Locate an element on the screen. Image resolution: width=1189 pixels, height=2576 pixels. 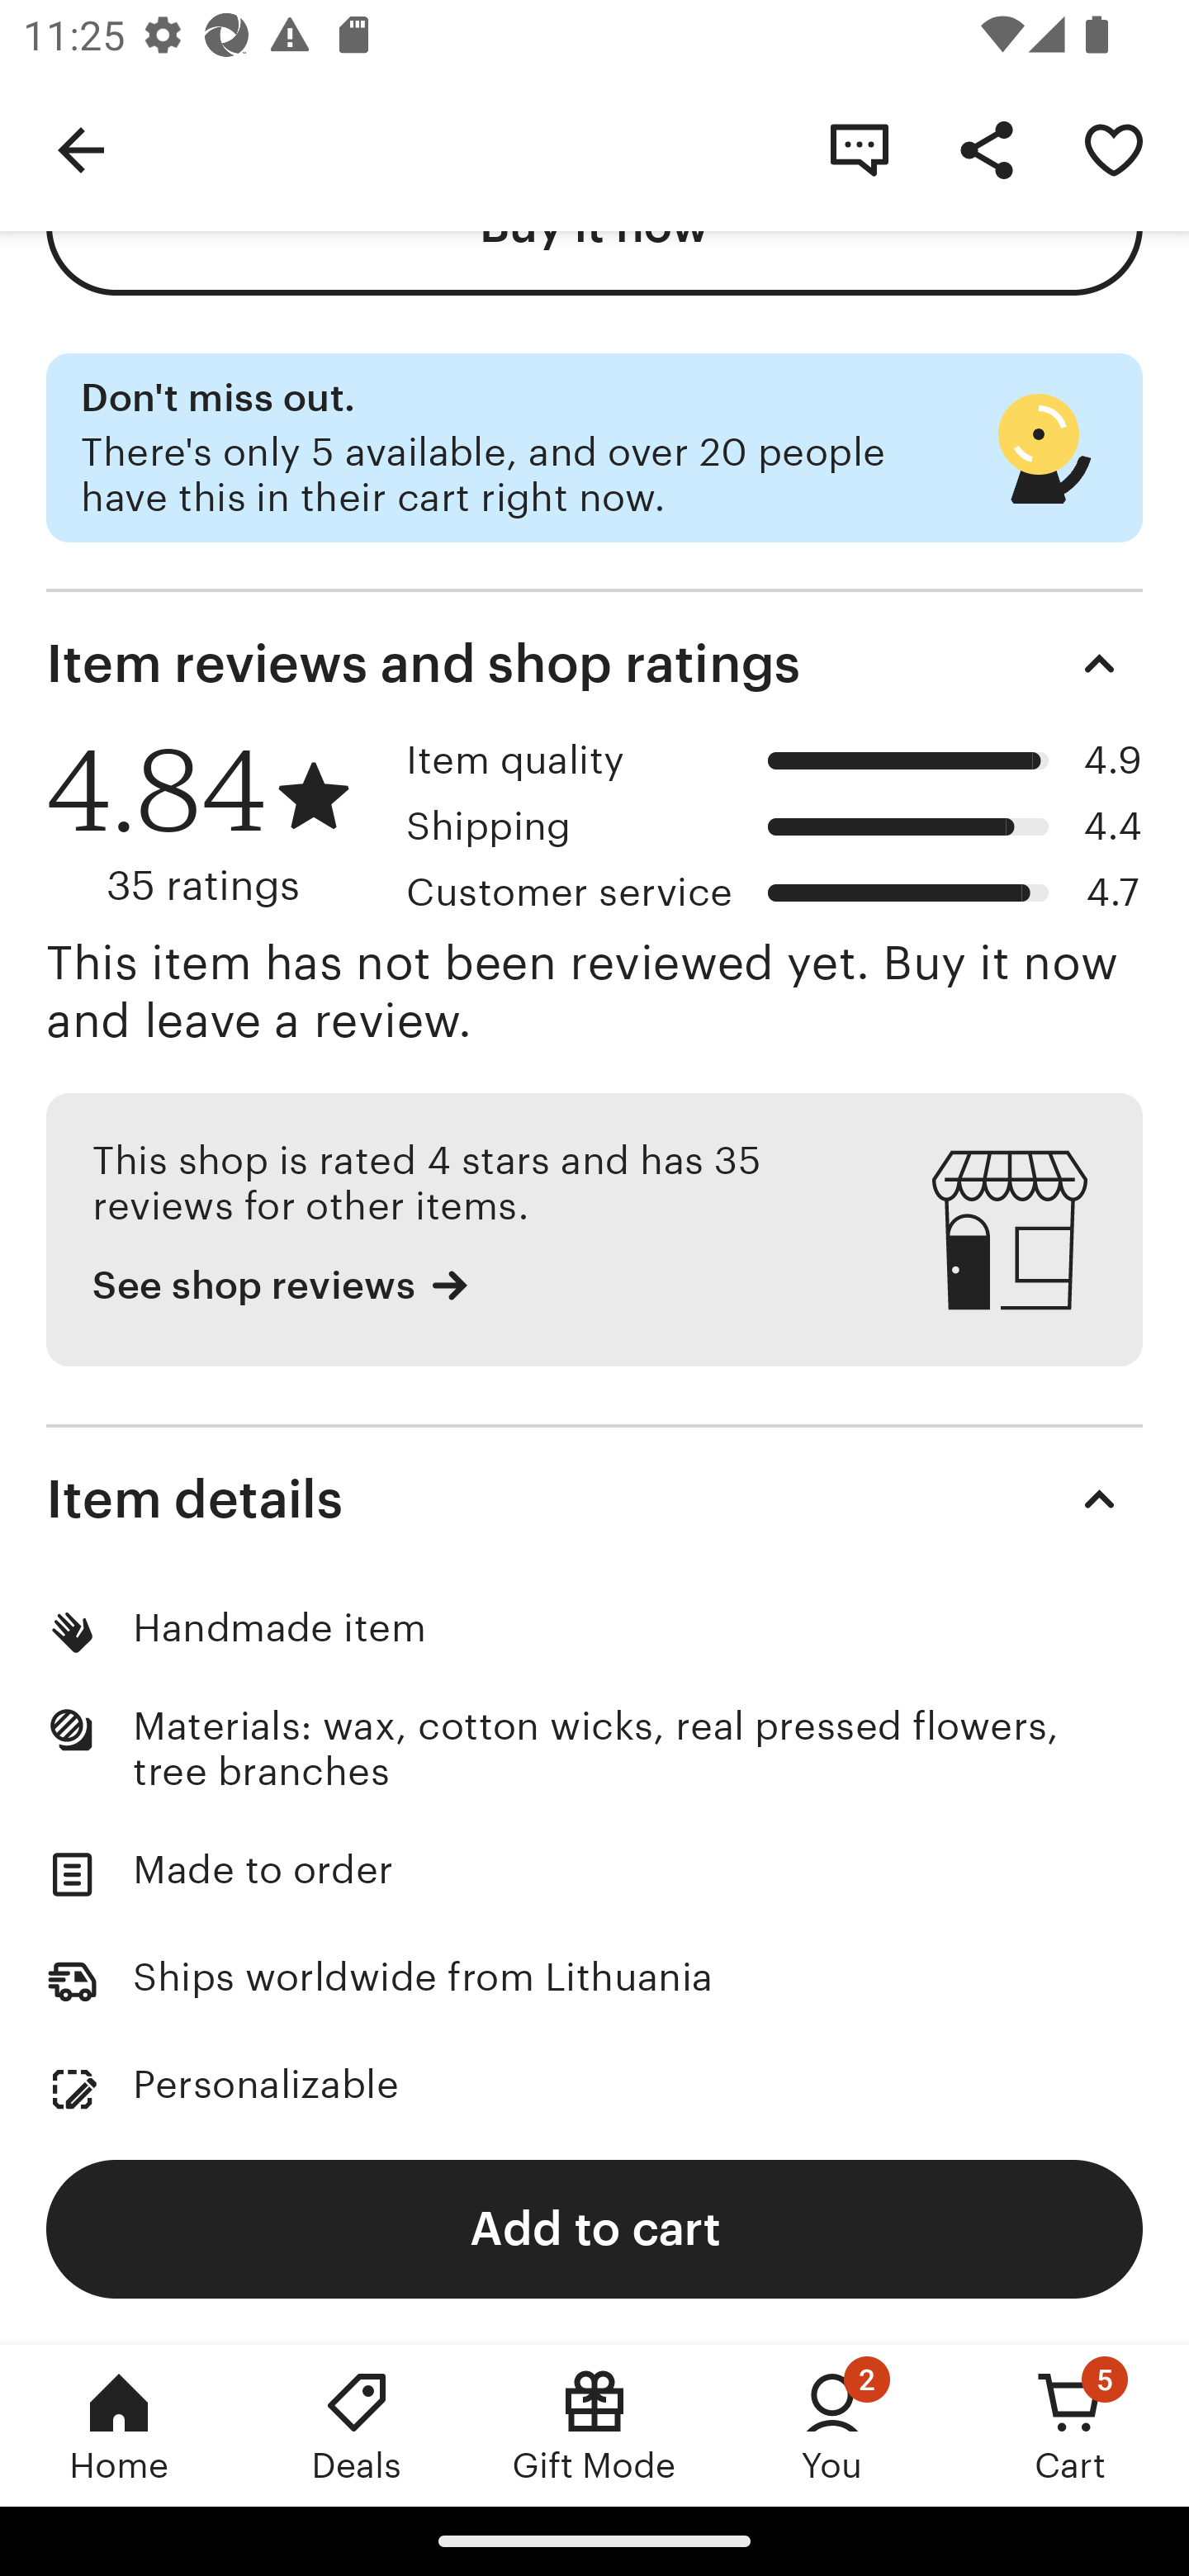
Contact shop is located at coordinates (859, 149).